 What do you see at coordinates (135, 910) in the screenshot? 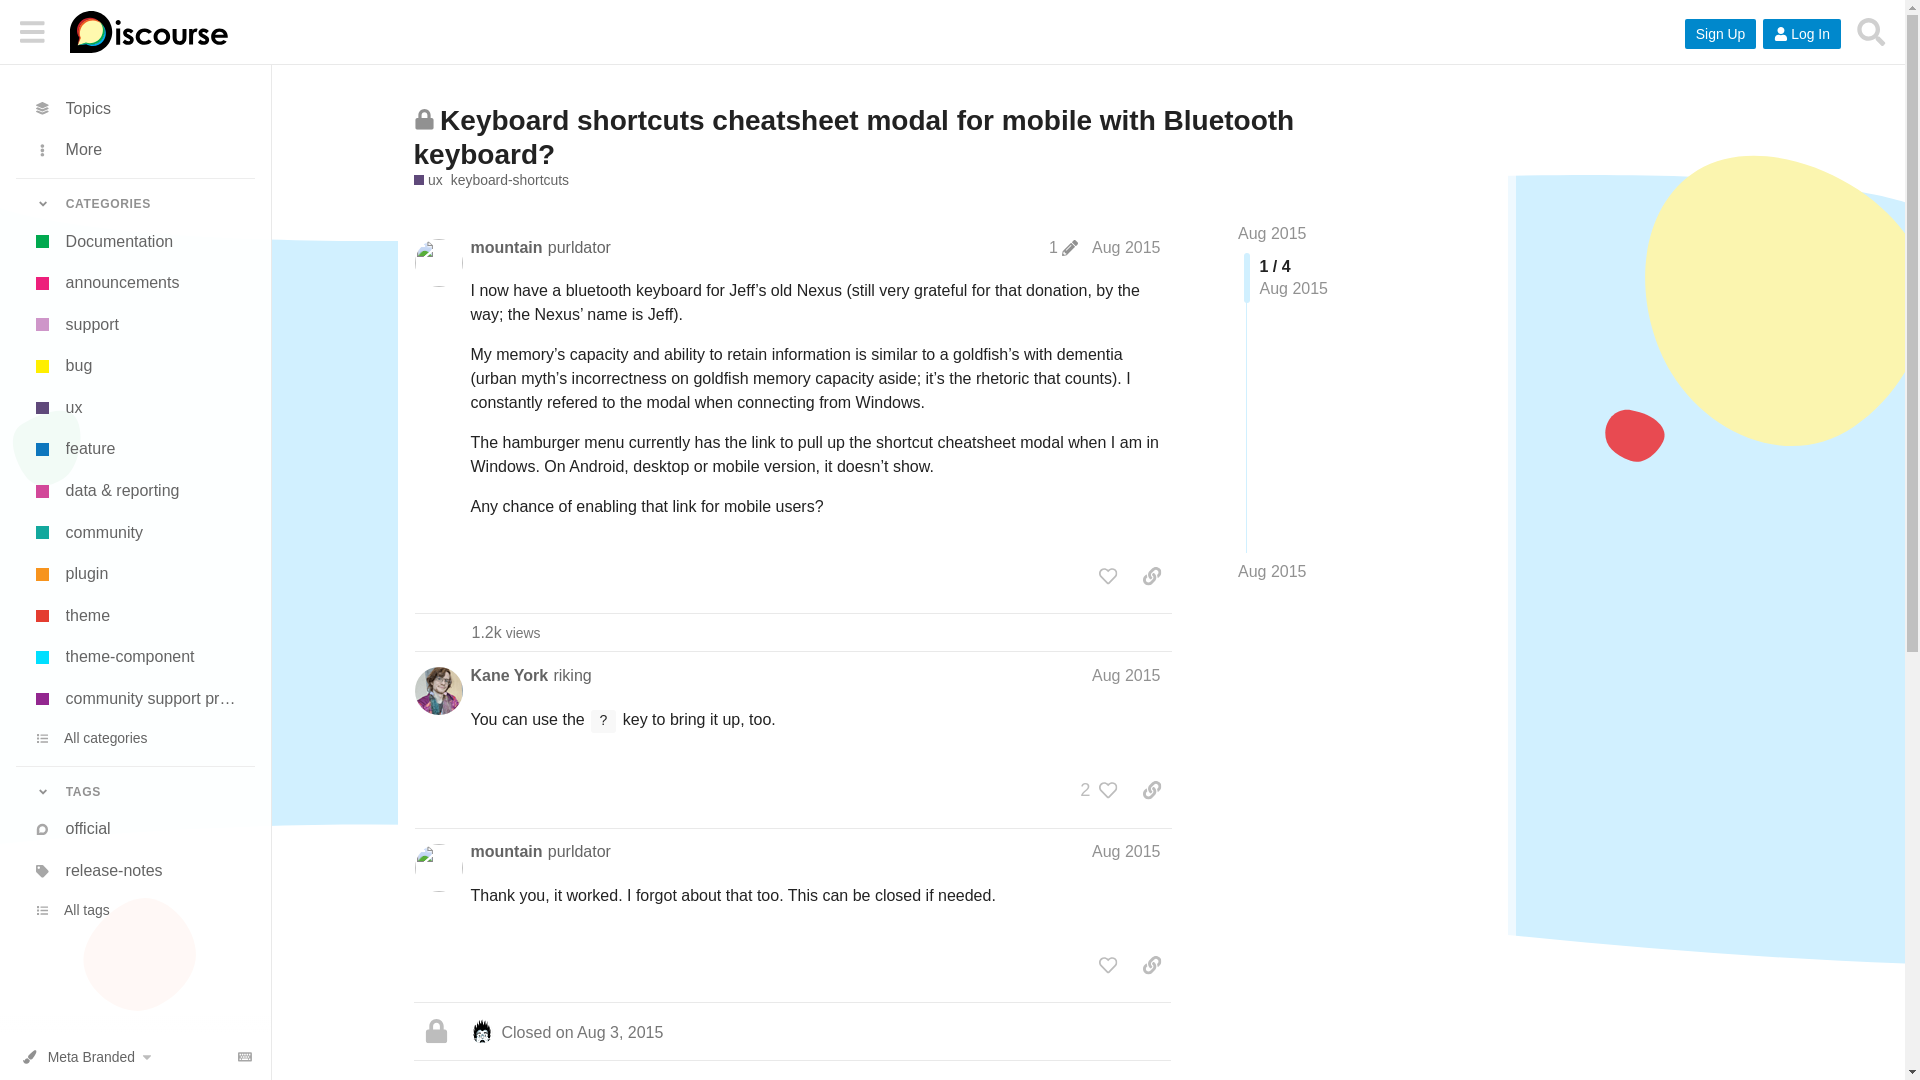
I see `All tags` at bounding box center [135, 910].